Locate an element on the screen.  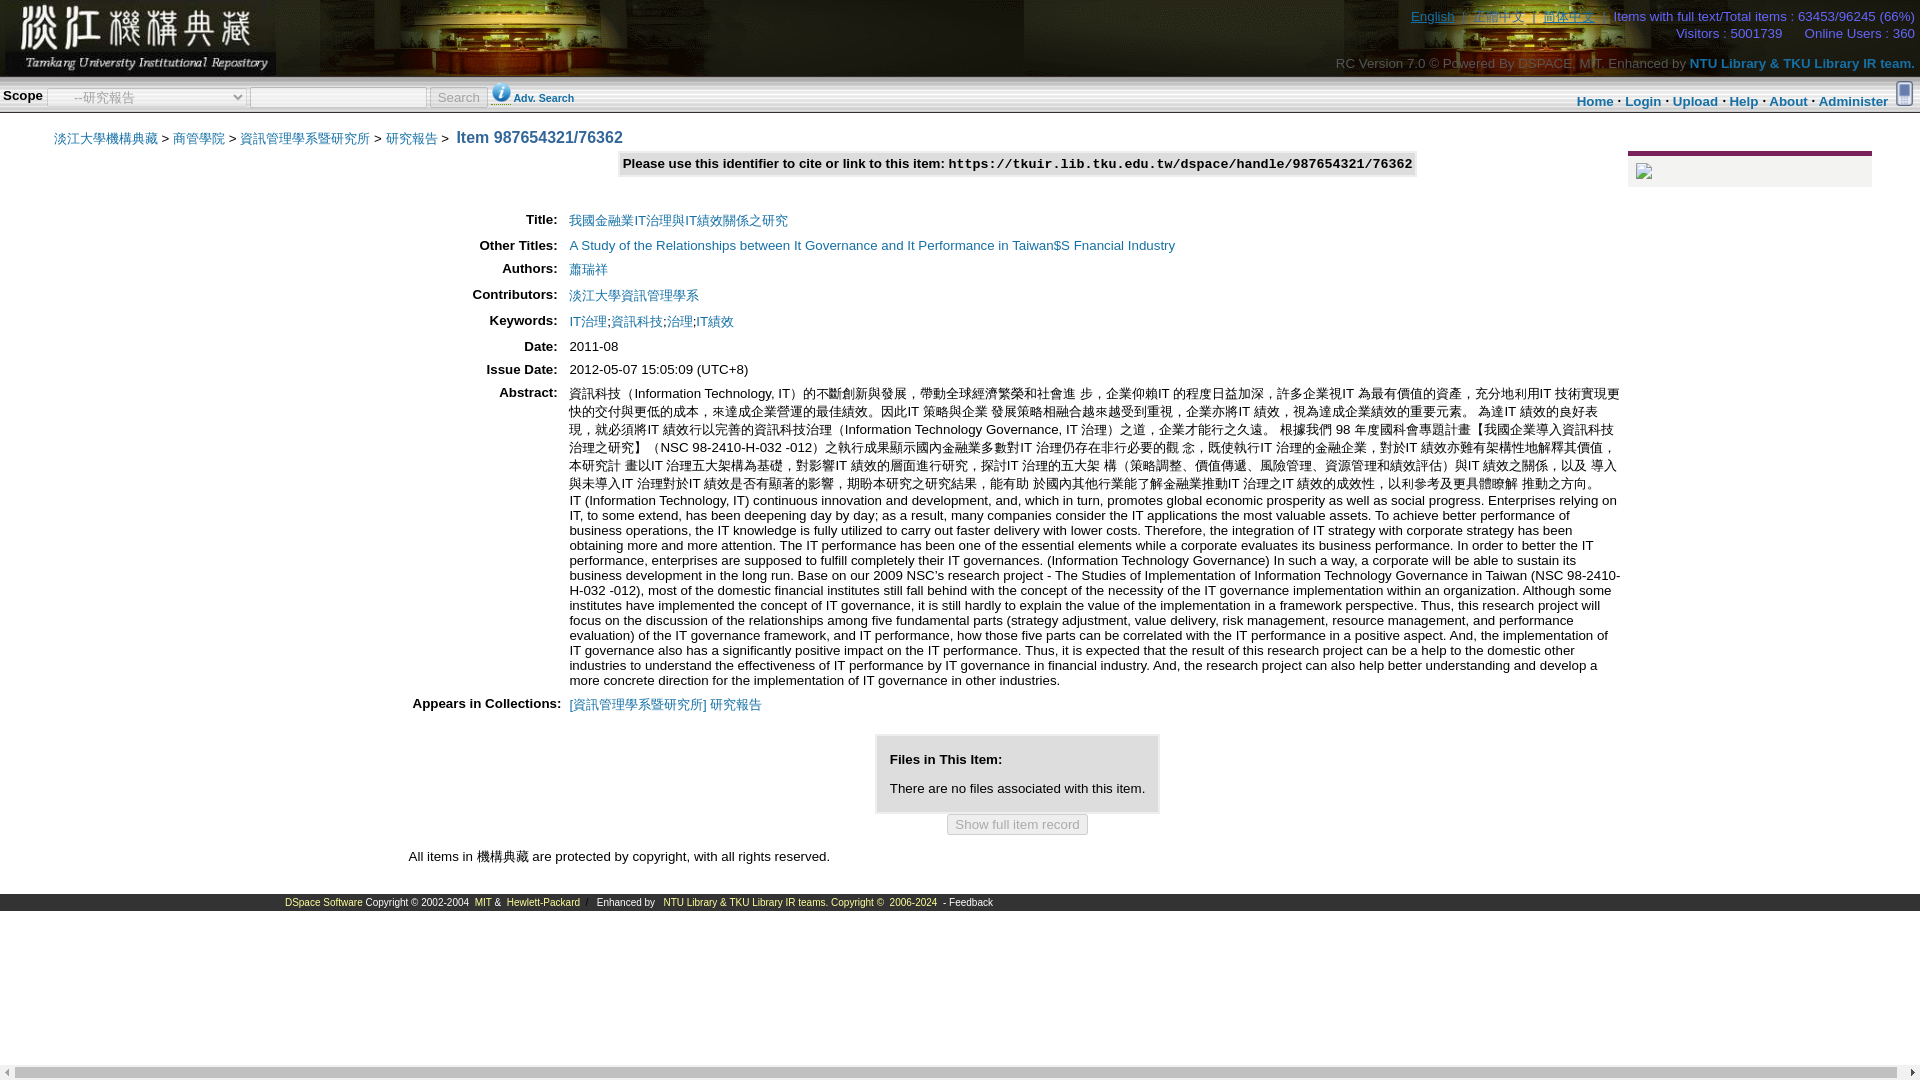
Hewlett-Packard is located at coordinates (542, 902).